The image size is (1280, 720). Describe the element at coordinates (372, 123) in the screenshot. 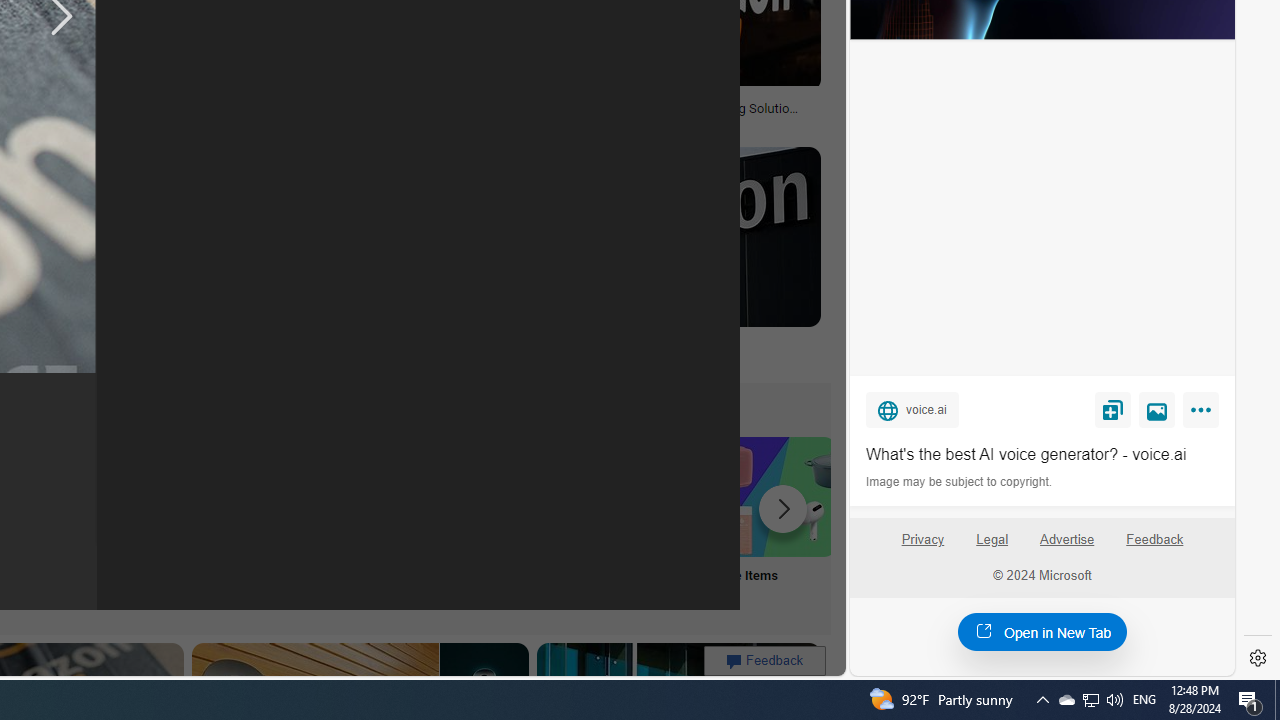

I see `vecteezy.com` at that location.